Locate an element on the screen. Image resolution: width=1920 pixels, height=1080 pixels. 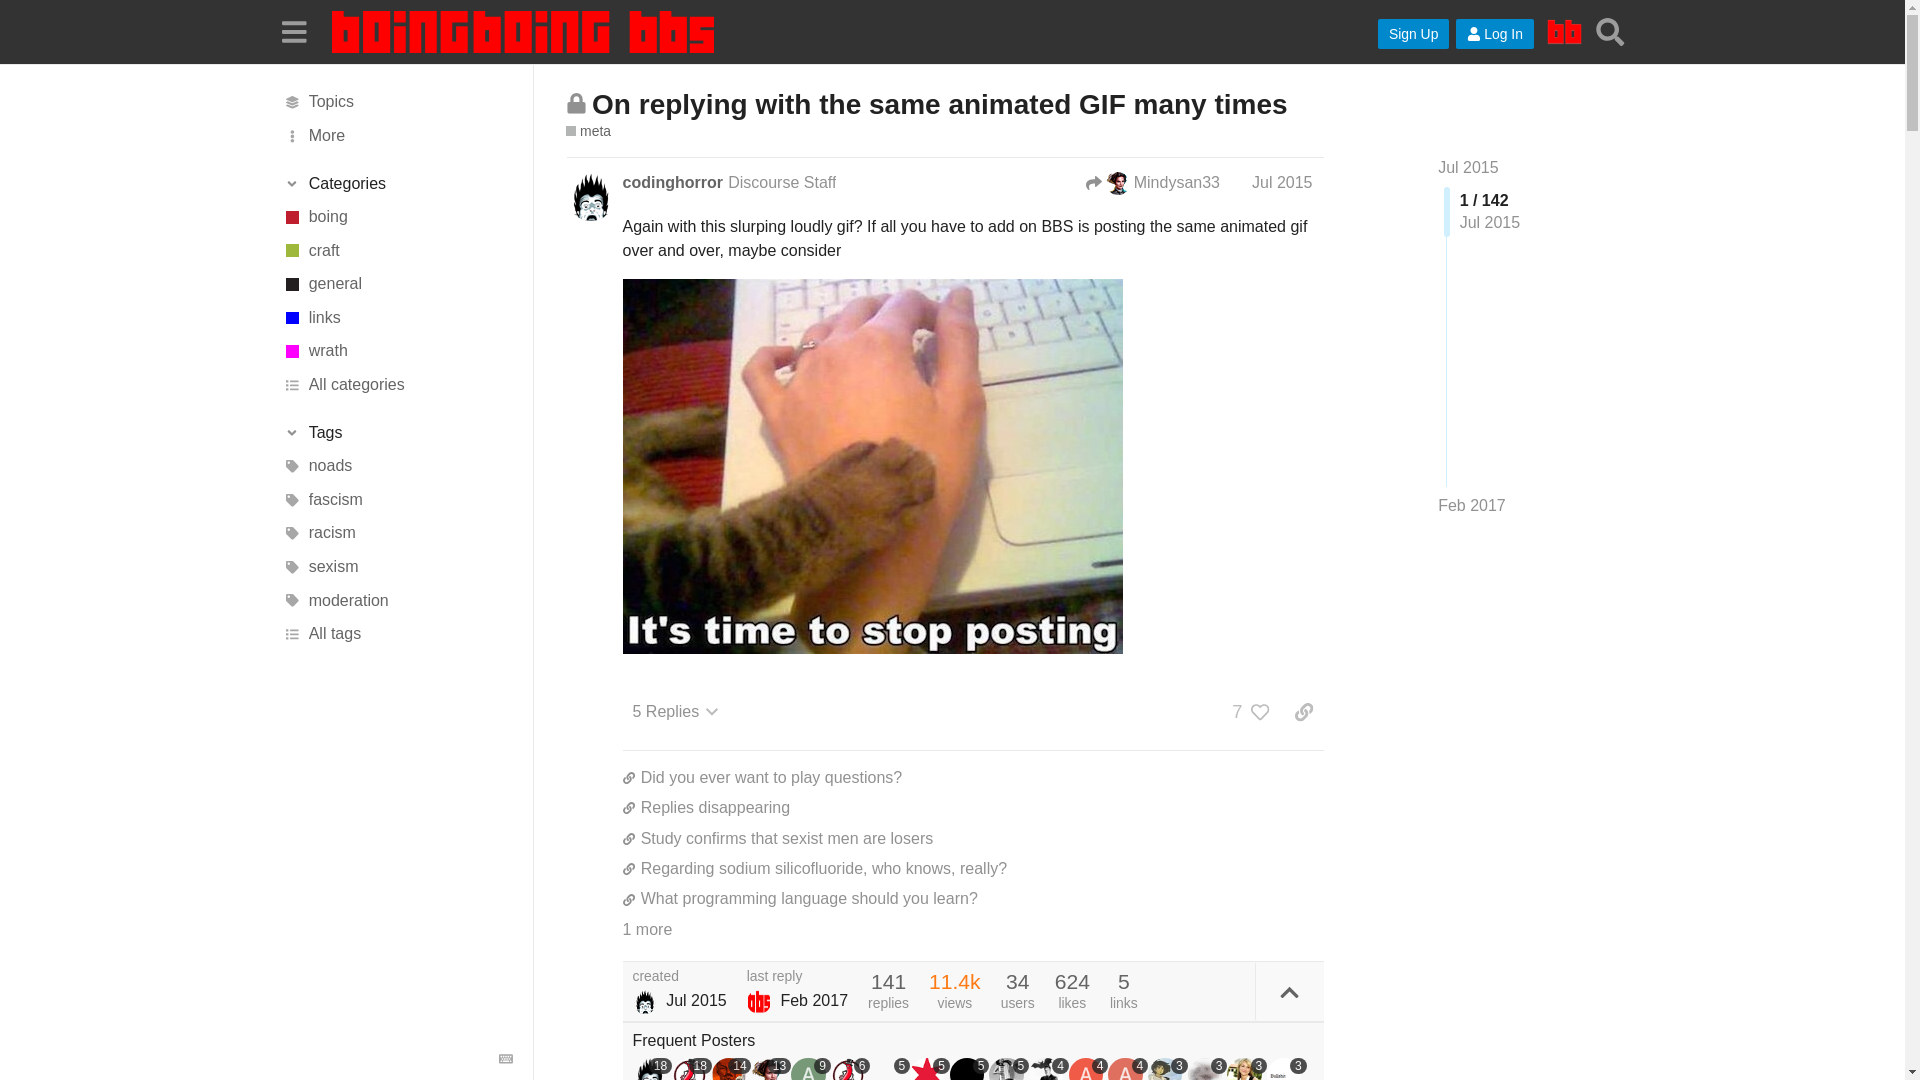
meta is located at coordinates (589, 132).